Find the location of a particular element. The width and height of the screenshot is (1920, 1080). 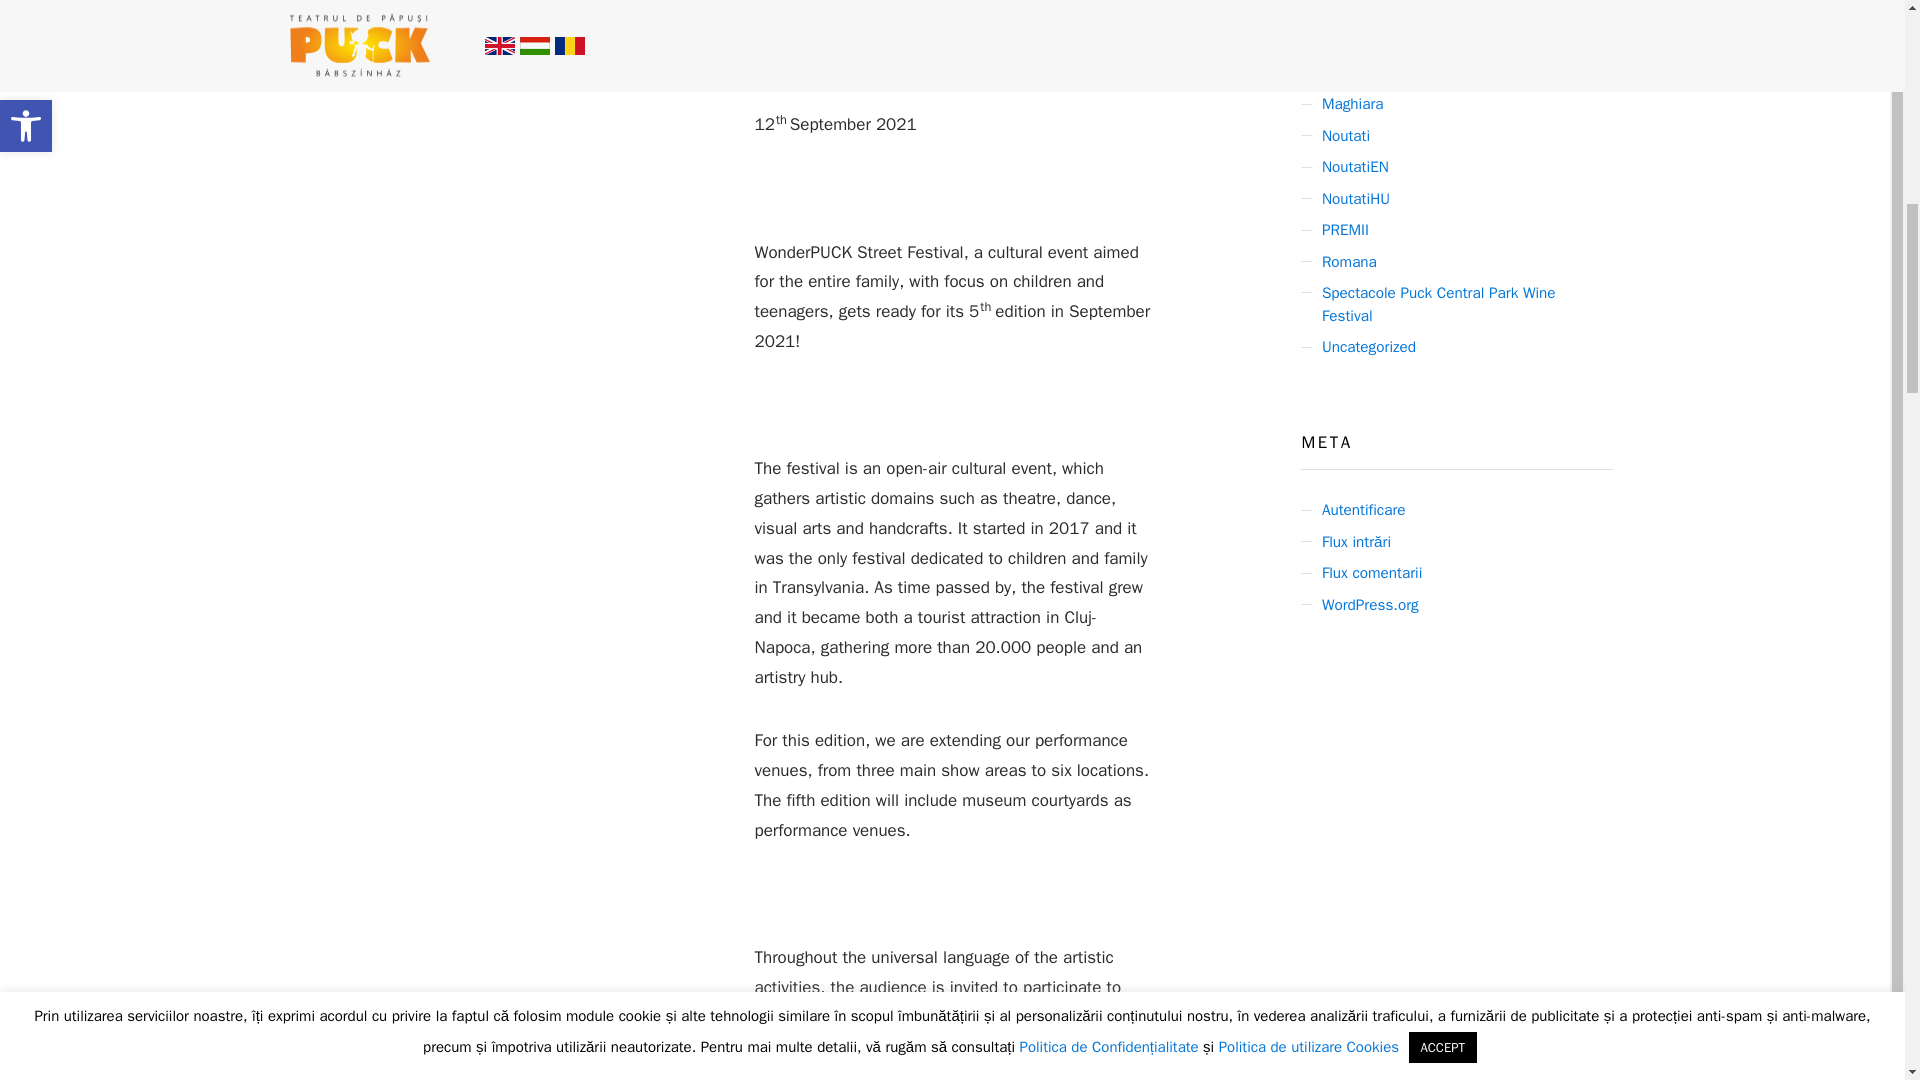

Arhiva is located at coordinates (1342, 42).